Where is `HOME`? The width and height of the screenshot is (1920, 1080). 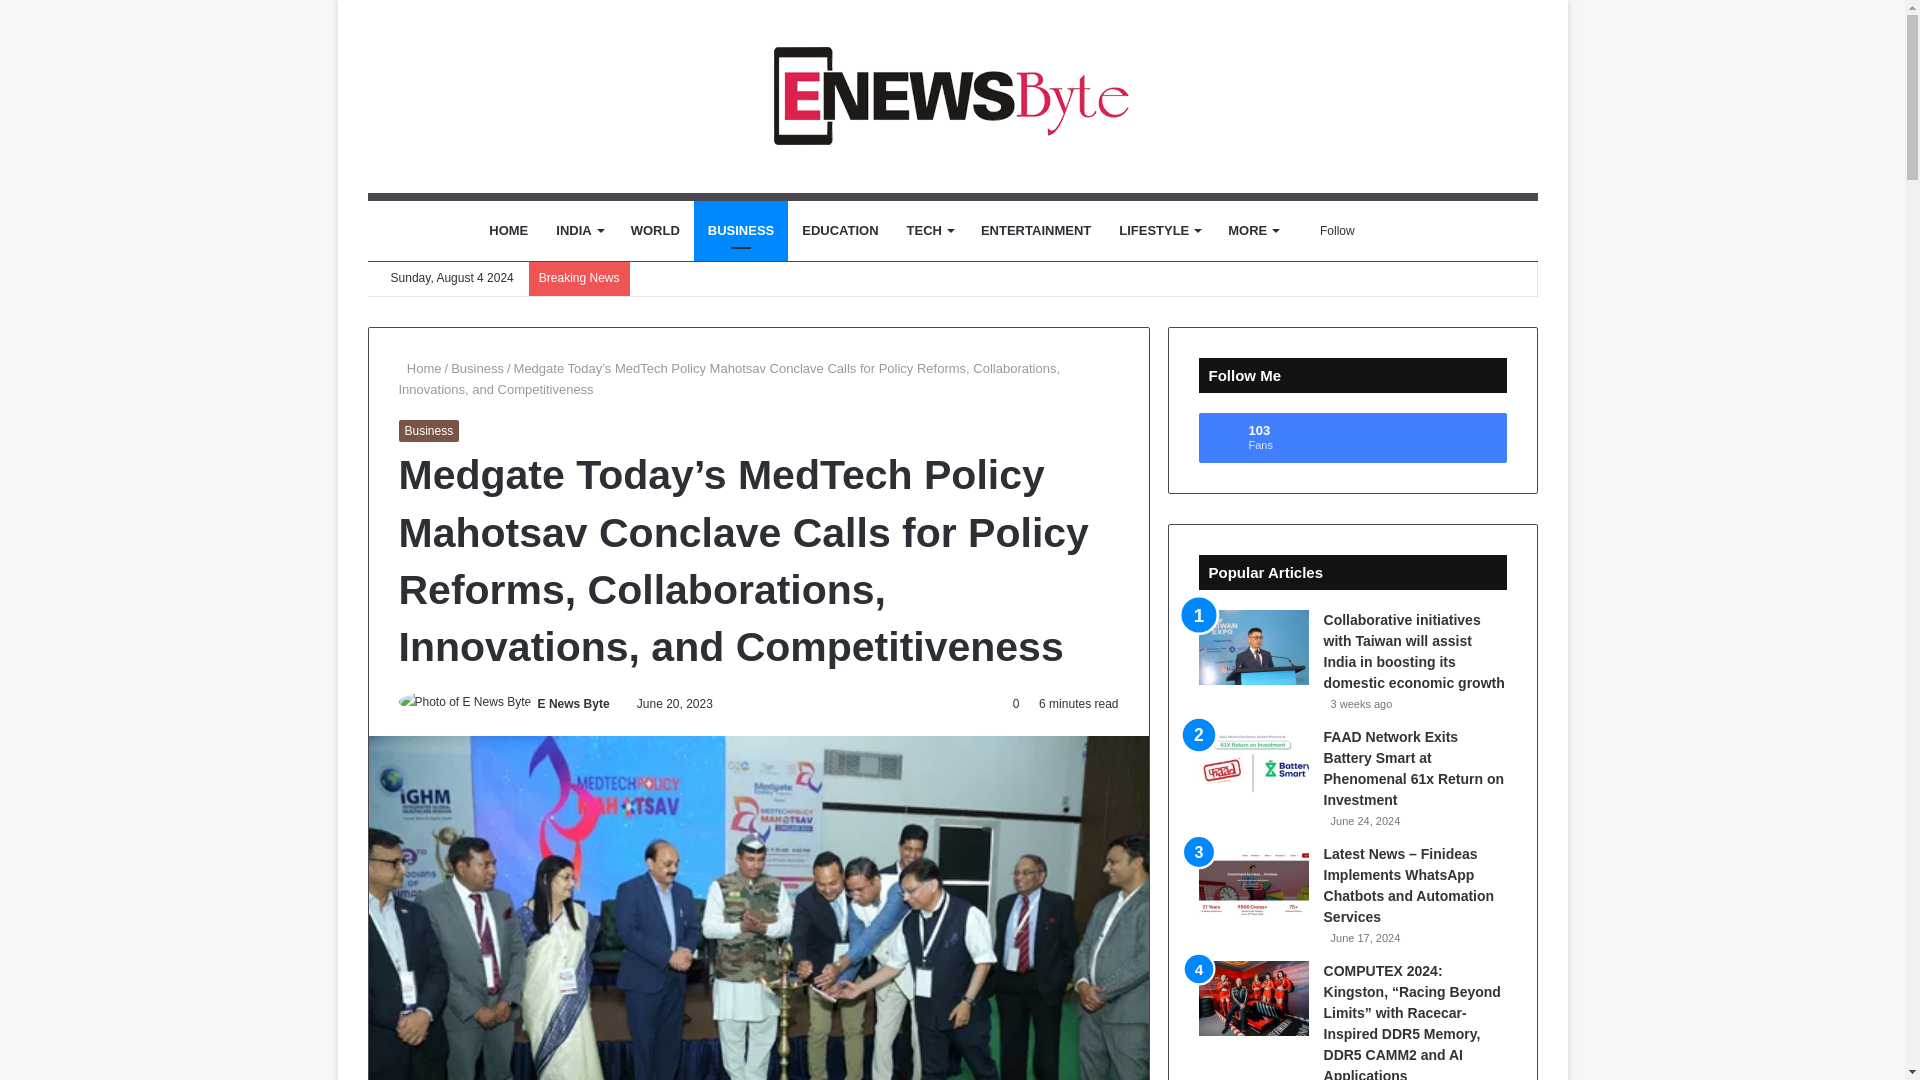
HOME is located at coordinates (508, 230).